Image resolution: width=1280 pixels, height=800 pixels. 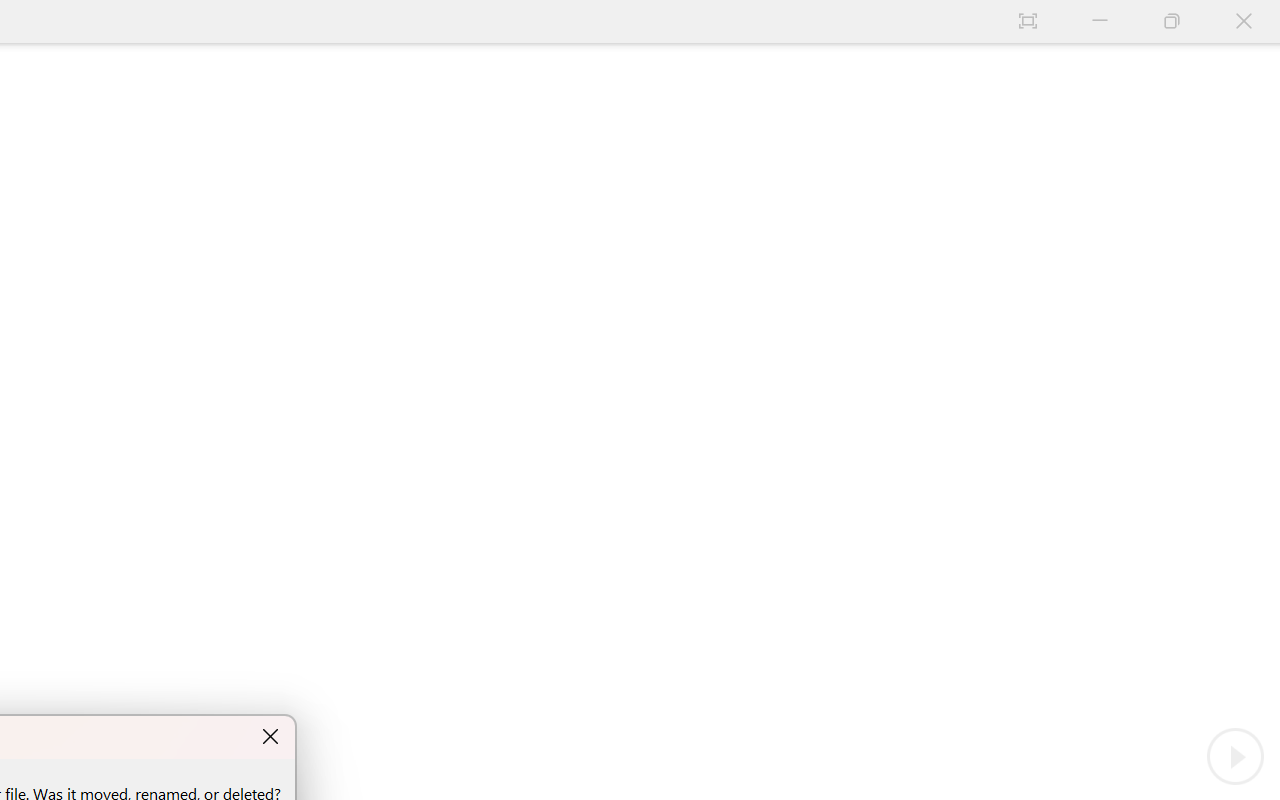 I want to click on Minimize, so click(x=1100, y=22).